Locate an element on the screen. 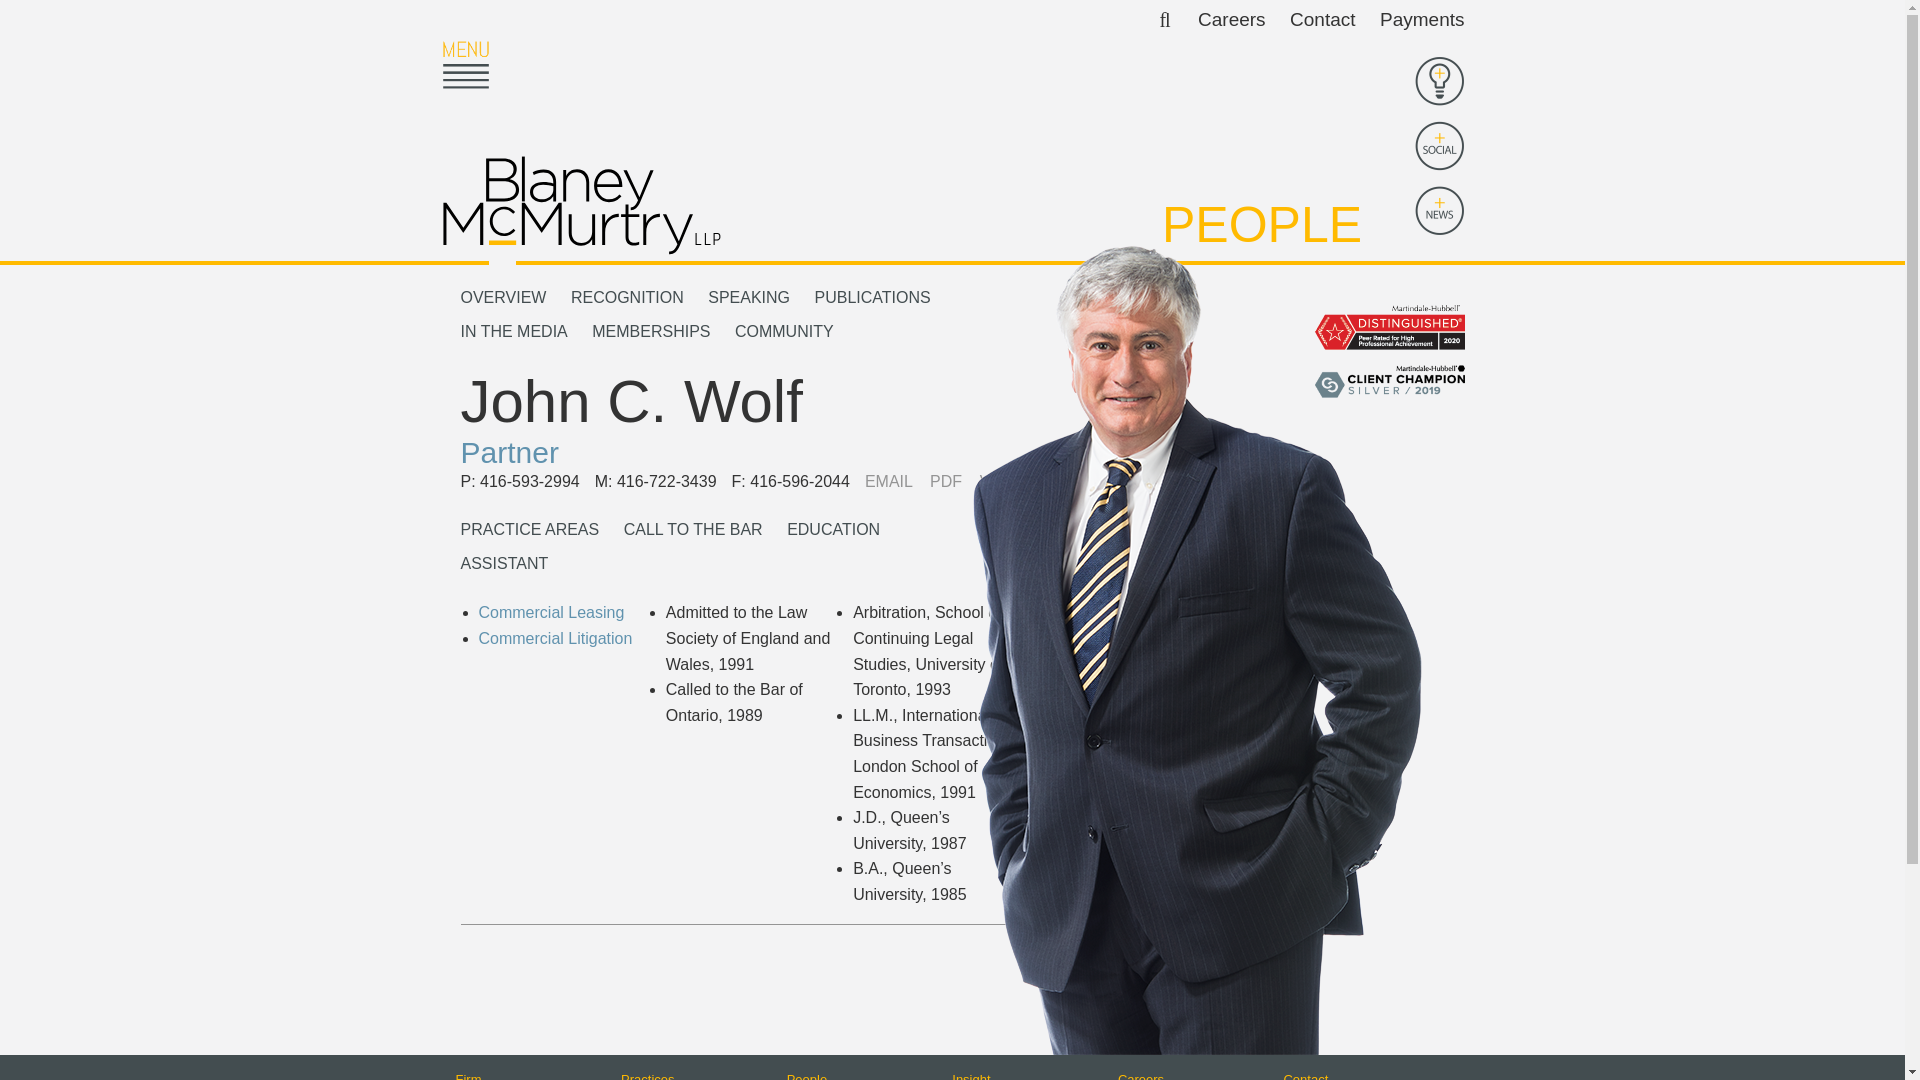 The width and height of the screenshot is (1920, 1080). News is located at coordinates (1438, 210).